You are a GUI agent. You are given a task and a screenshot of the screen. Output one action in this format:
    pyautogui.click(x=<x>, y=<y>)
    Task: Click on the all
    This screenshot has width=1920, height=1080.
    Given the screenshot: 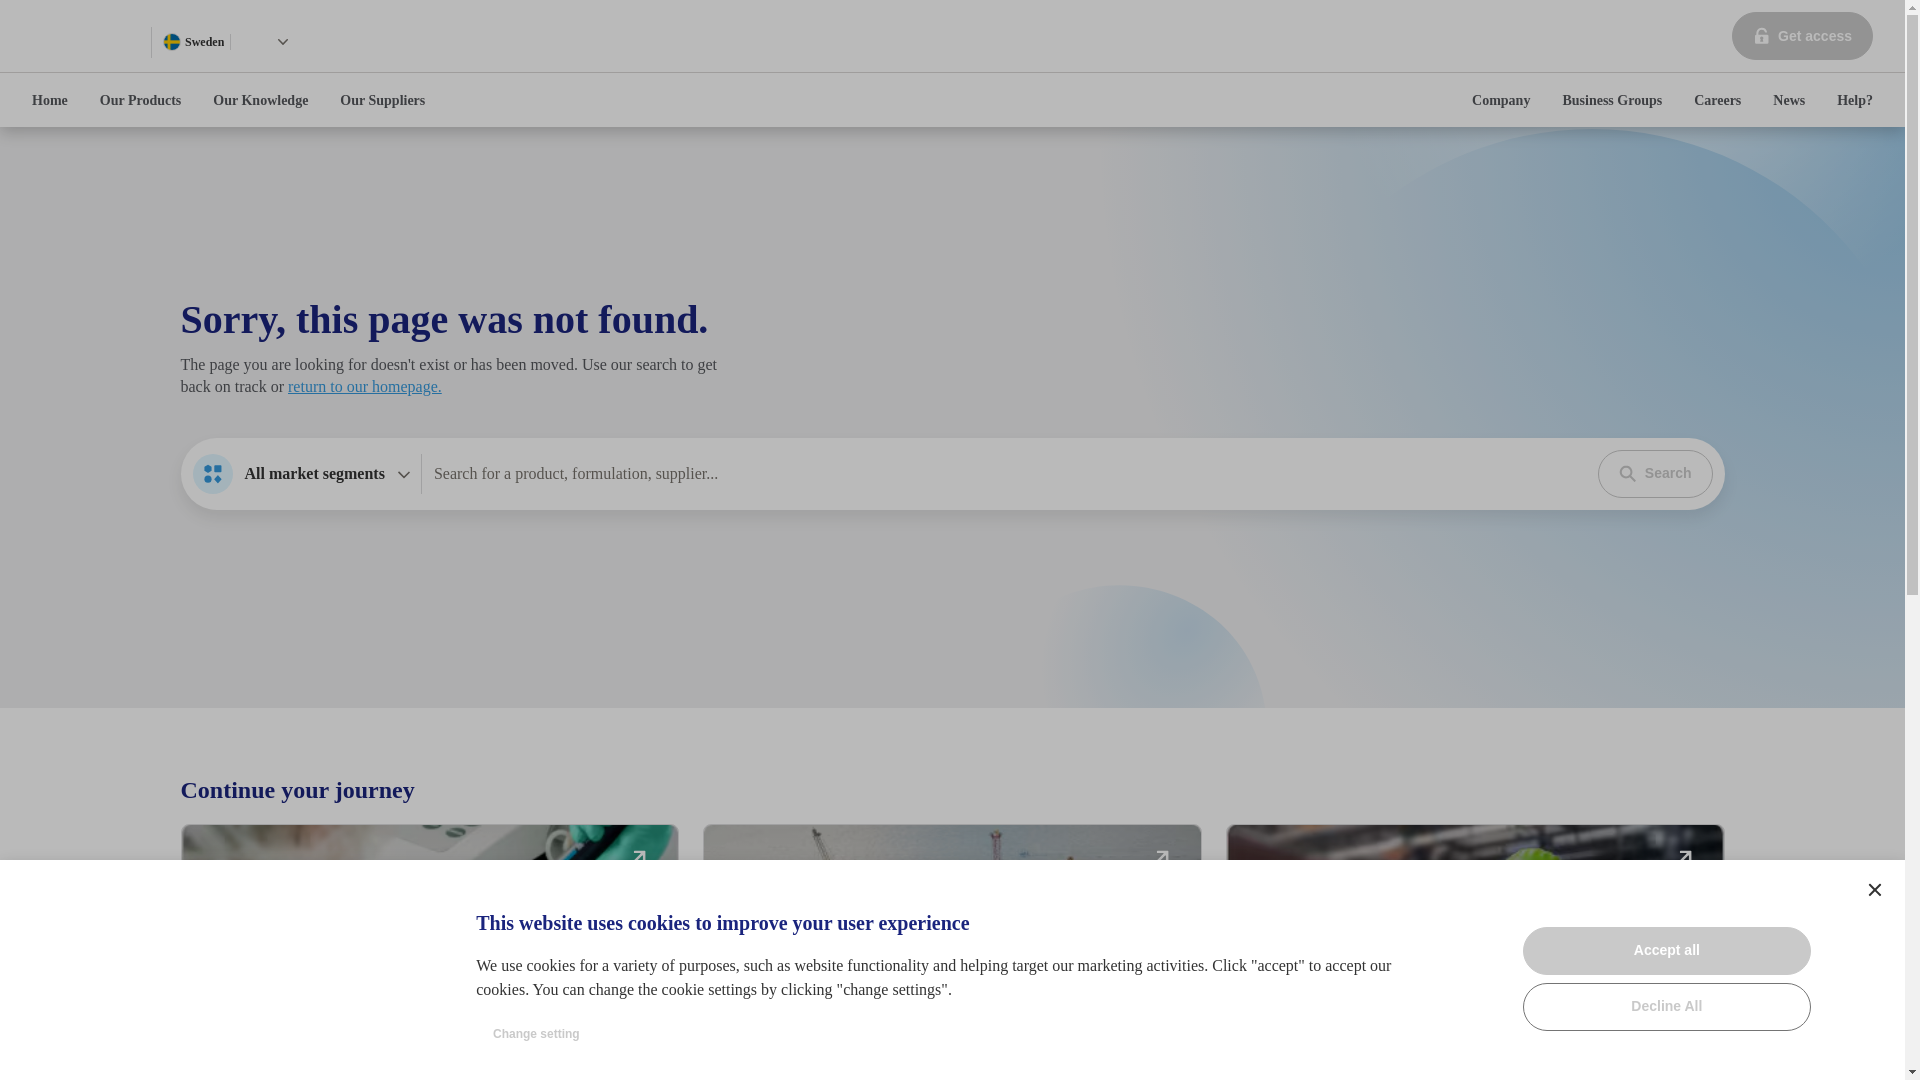 What is the action you would take?
    pyautogui.click(x=1684, y=856)
    